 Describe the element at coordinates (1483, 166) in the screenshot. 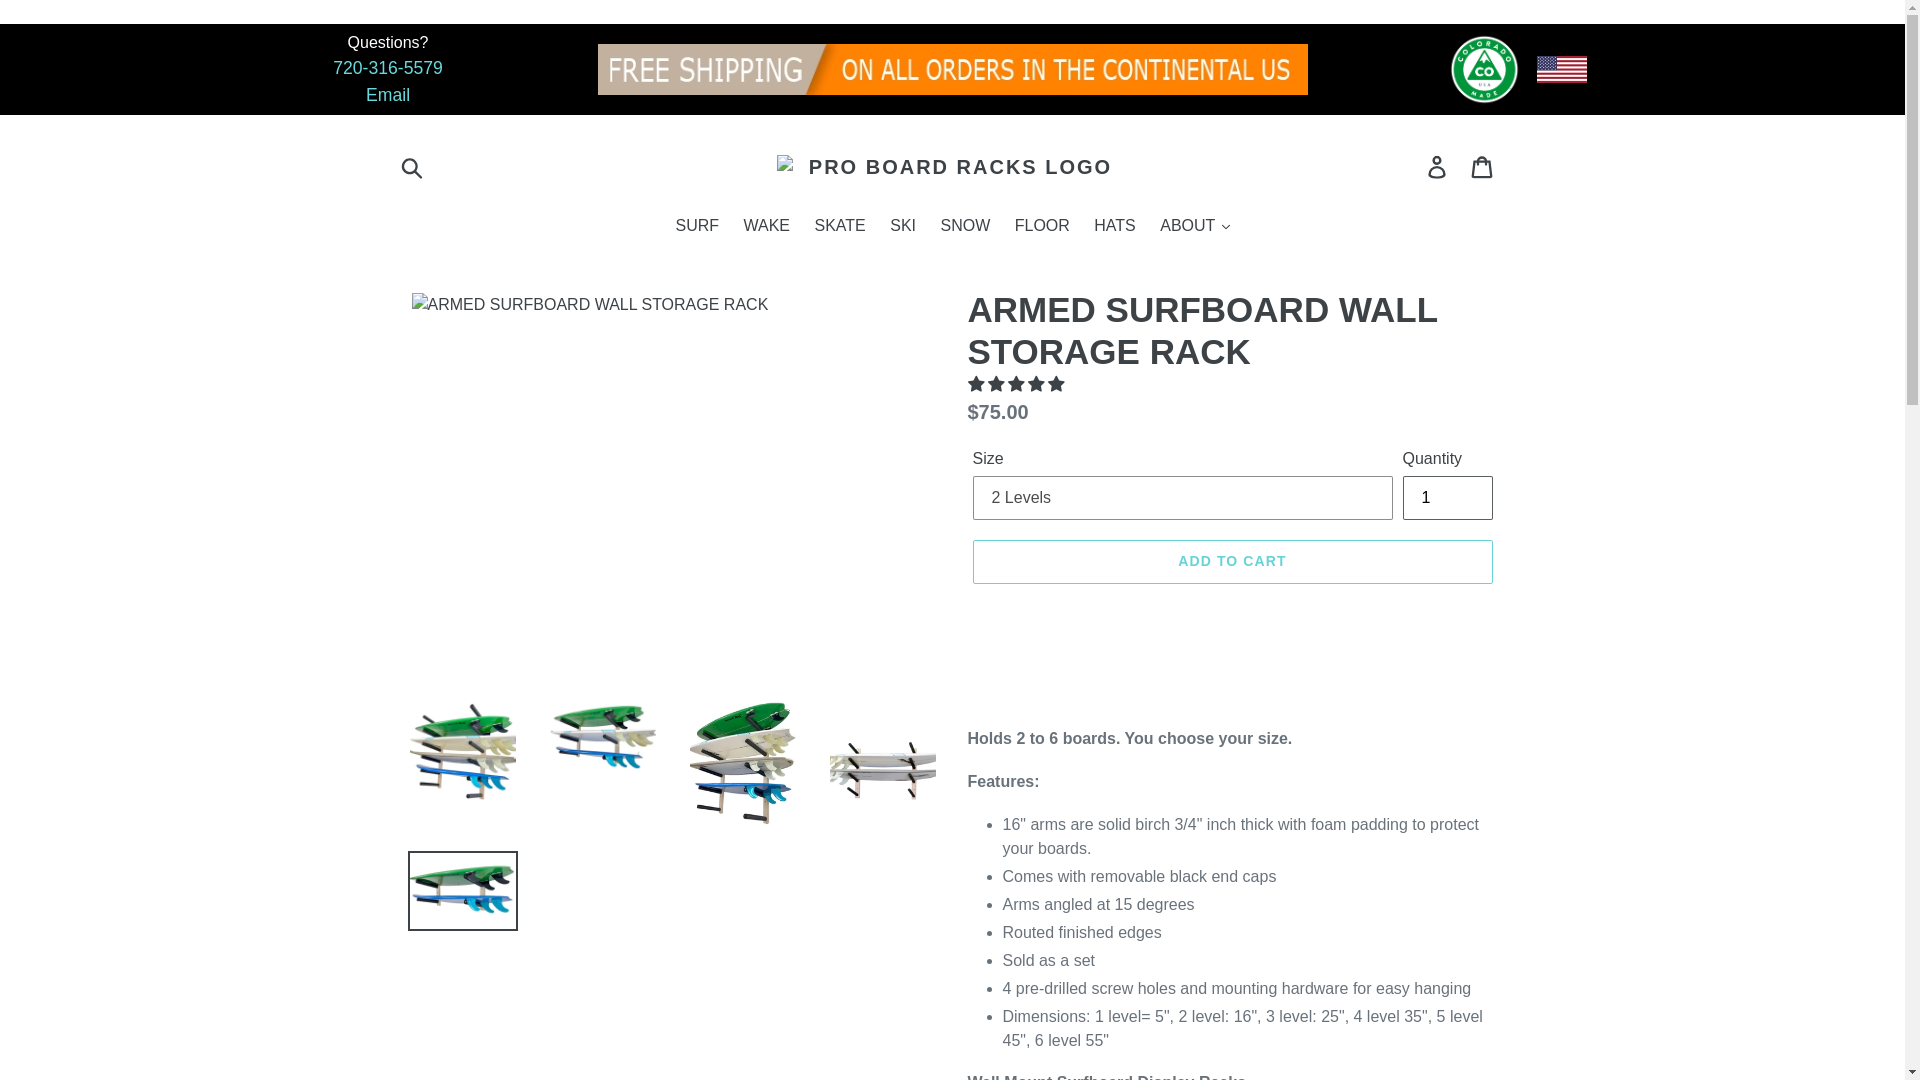

I see `Cart` at that location.